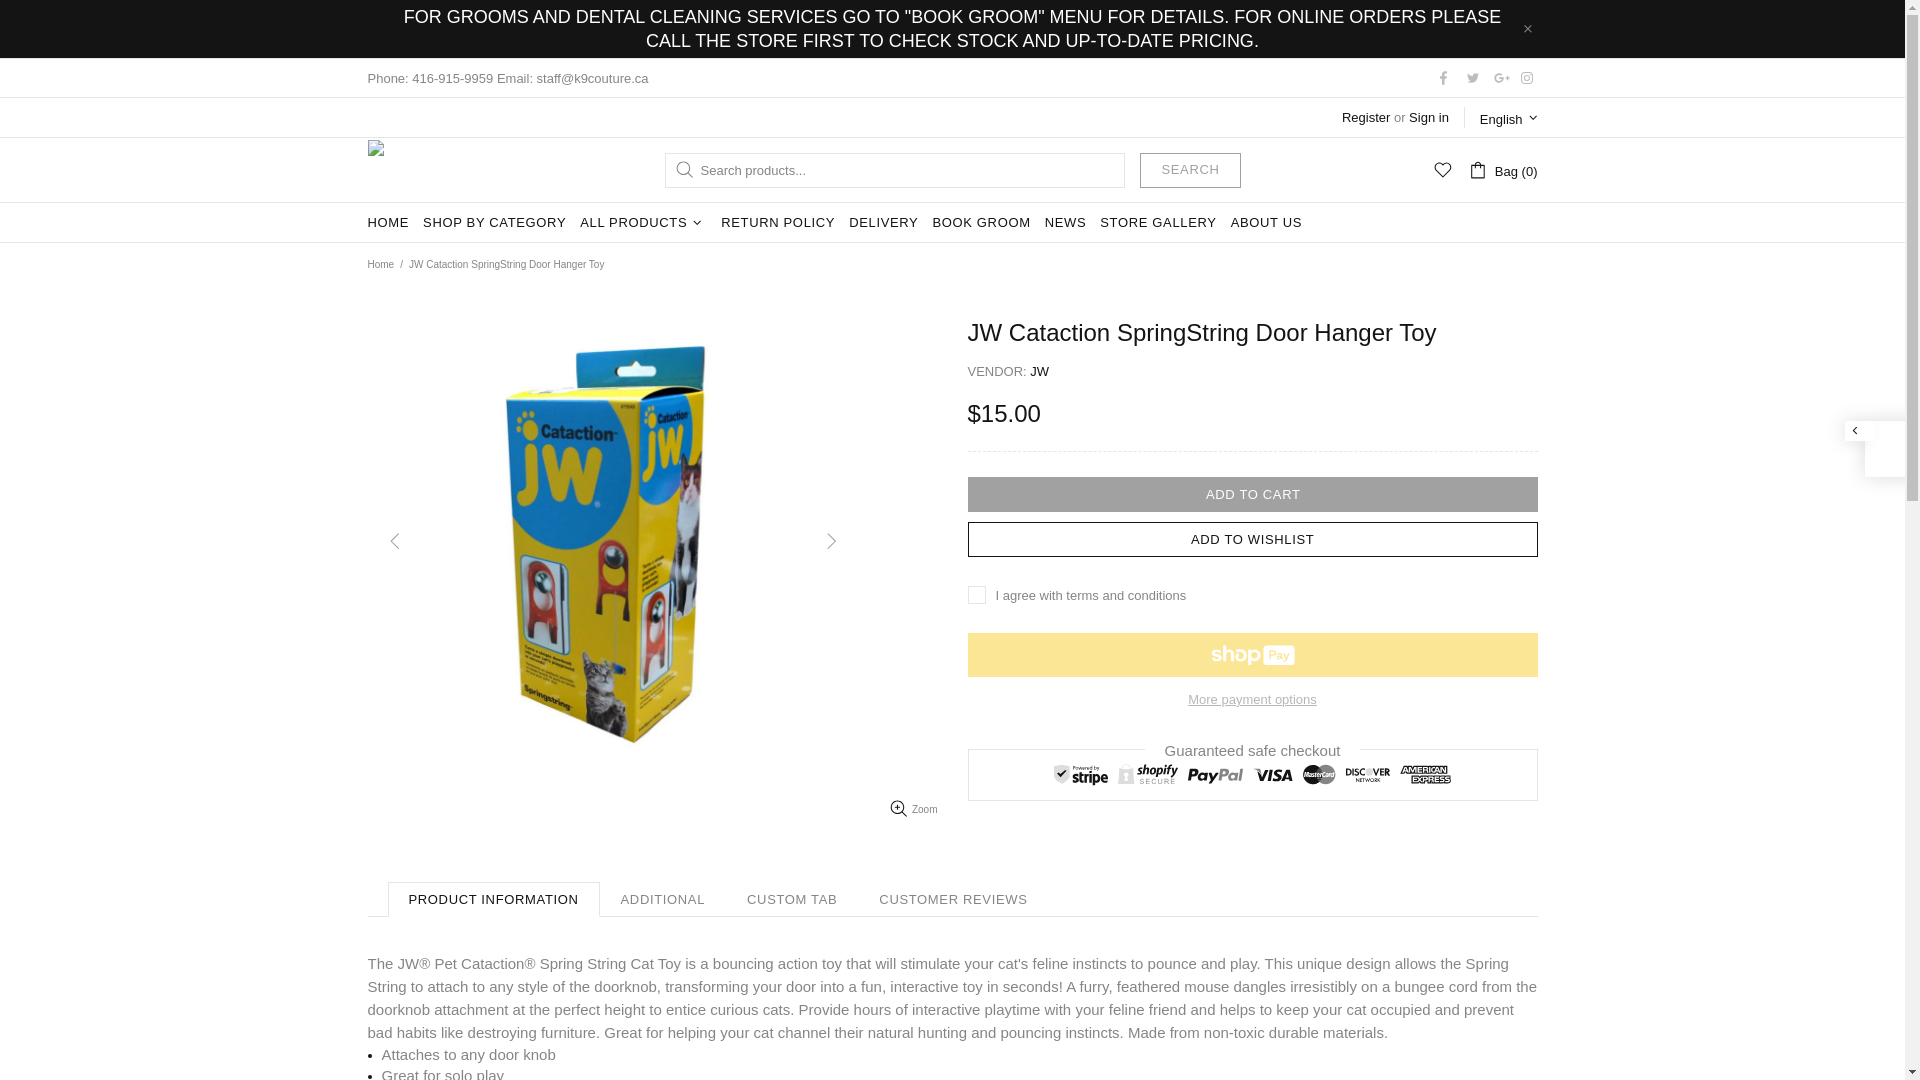 This screenshot has width=1920, height=1080. Describe the element at coordinates (1366, 118) in the screenshot. I see `Register` at that location.